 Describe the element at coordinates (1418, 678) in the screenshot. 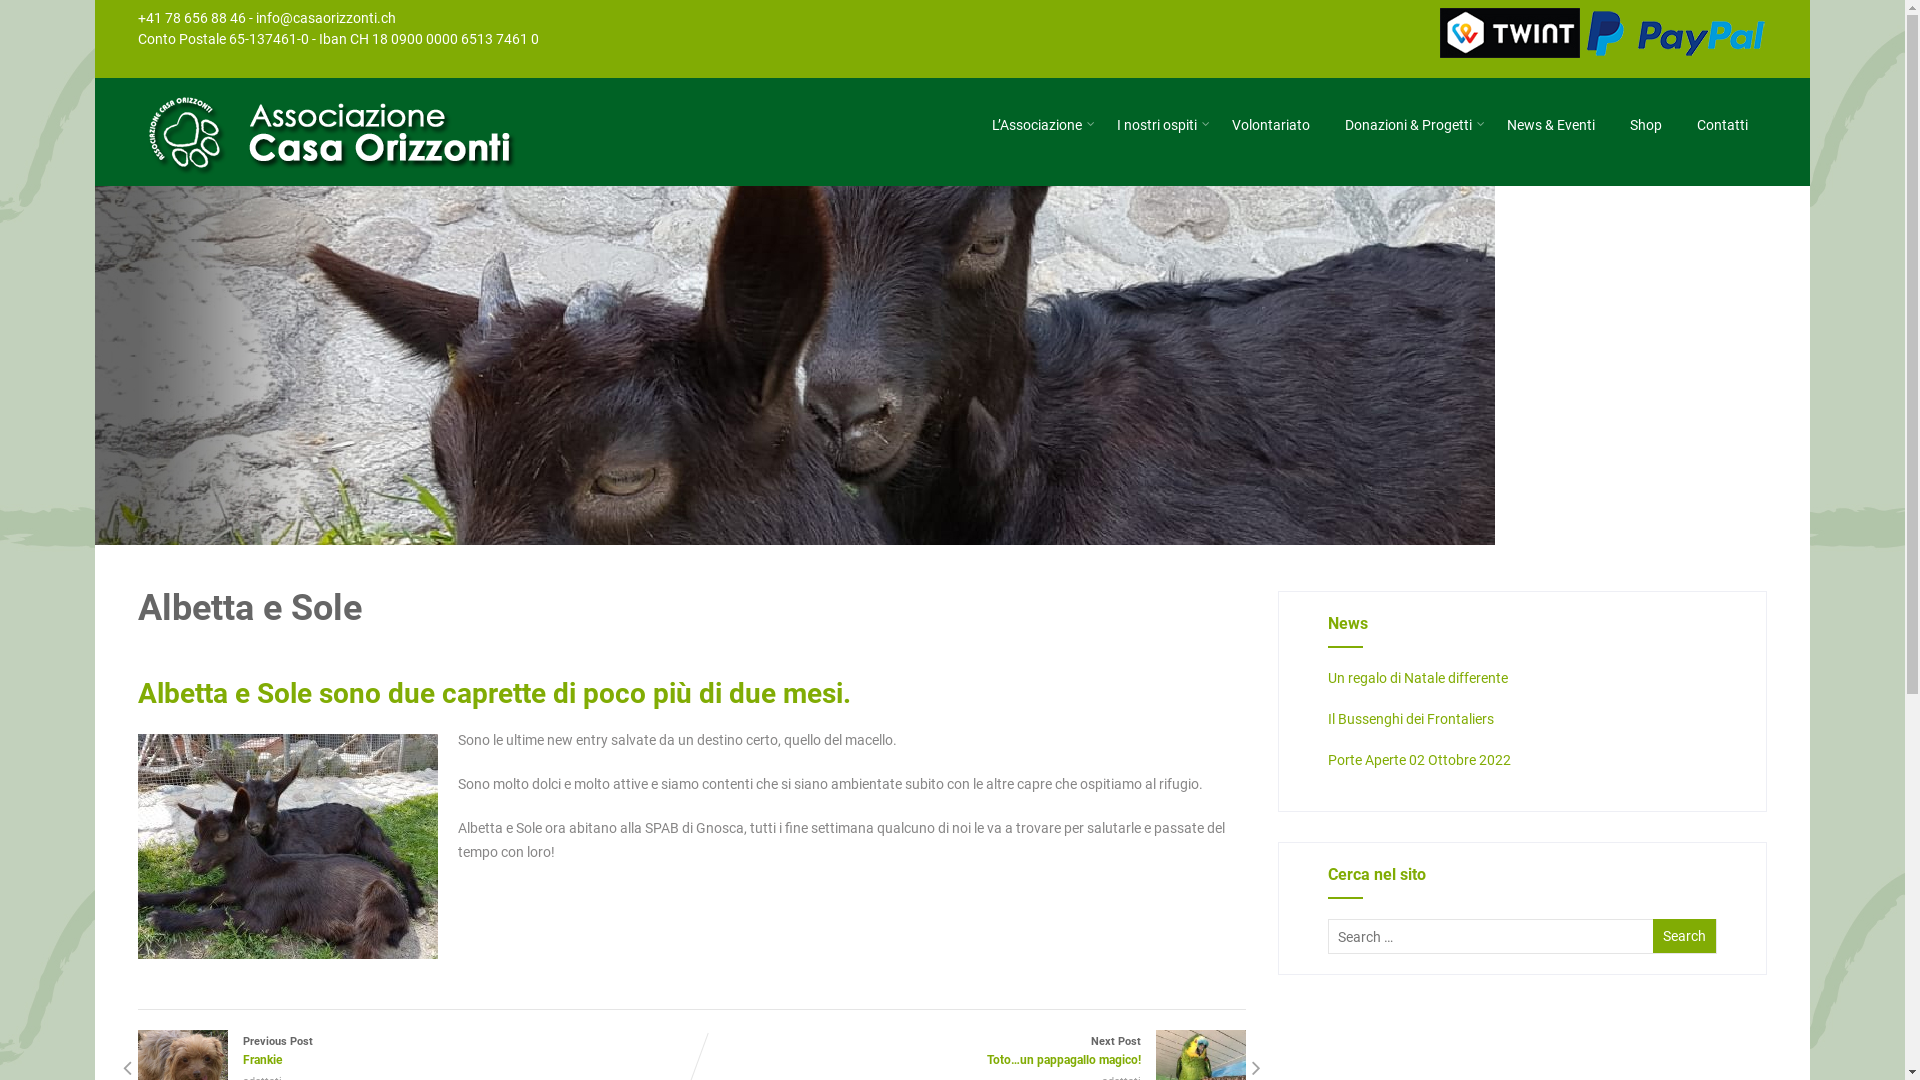

I see `Un regalo di Natale differente` at that location.